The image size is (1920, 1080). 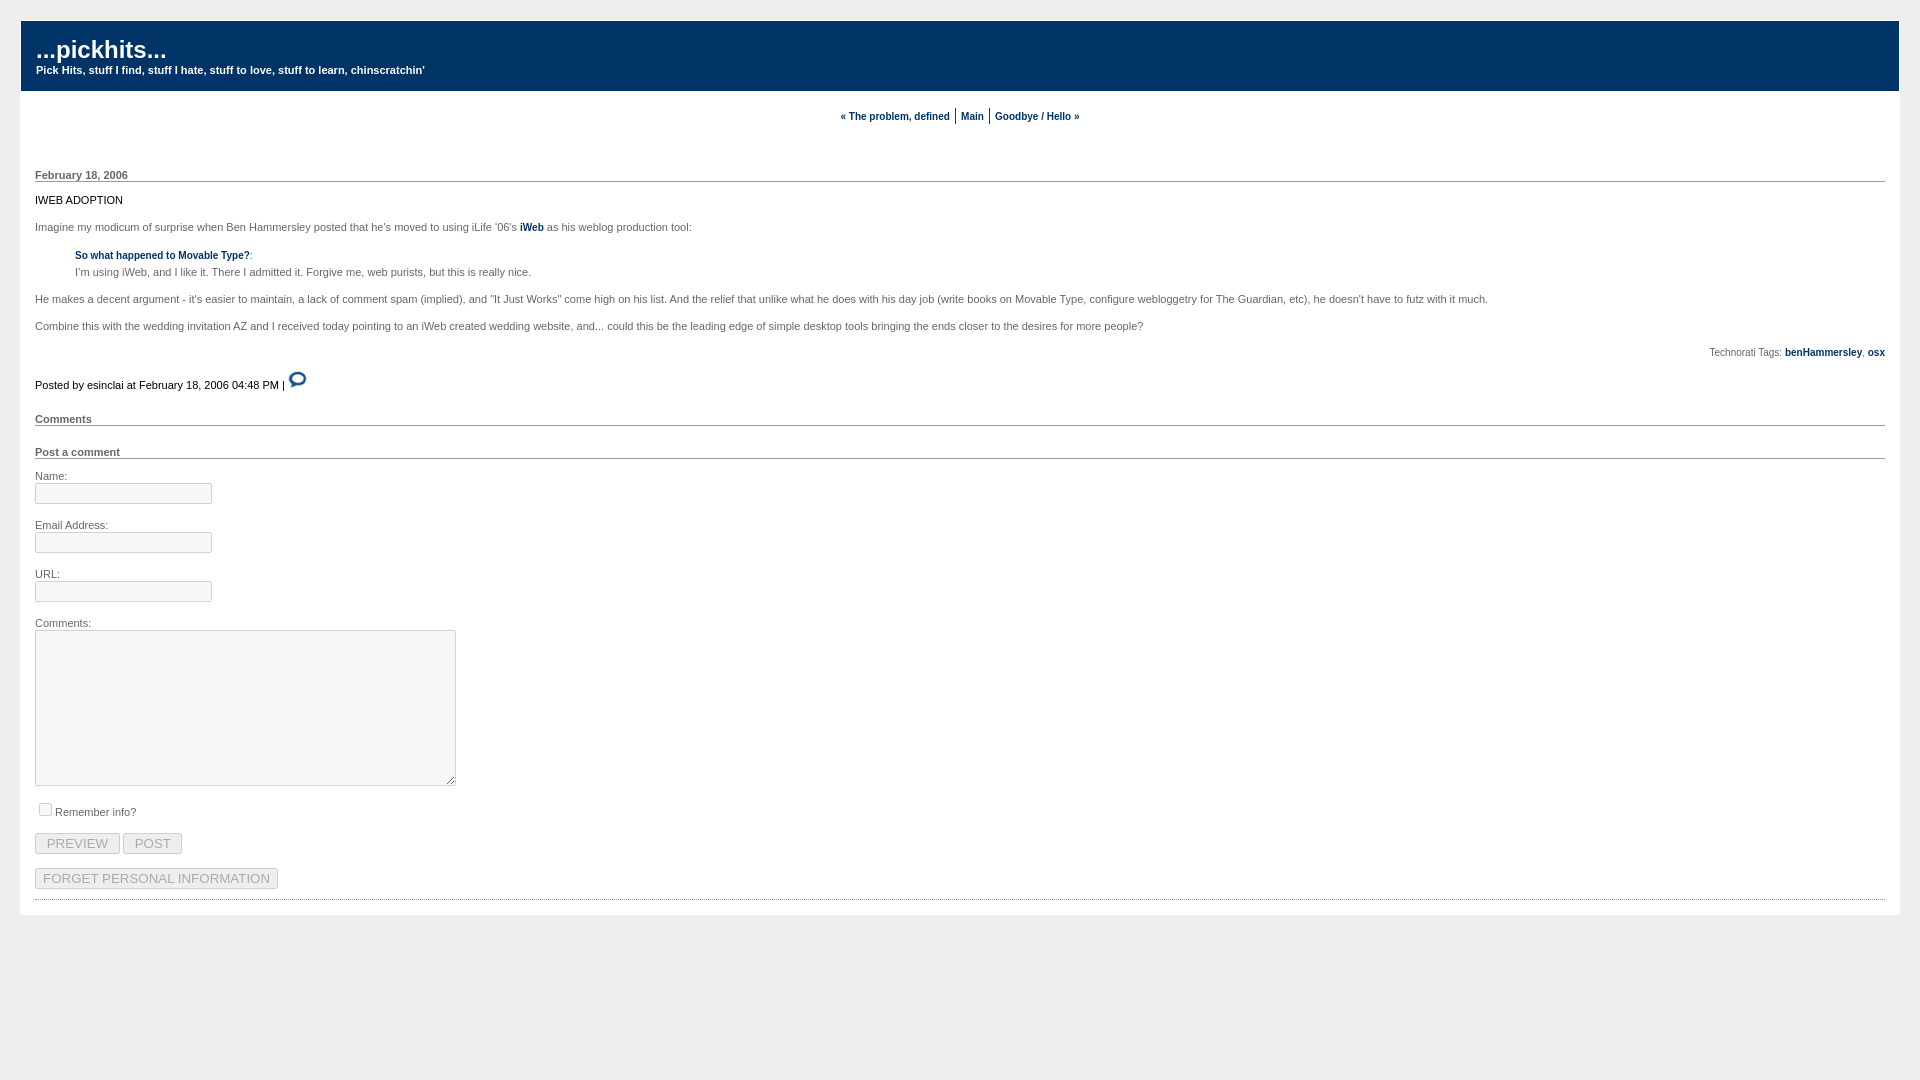 I want to click on FORGET PERSONAL INFORMATION, so click(x=156, y=878).